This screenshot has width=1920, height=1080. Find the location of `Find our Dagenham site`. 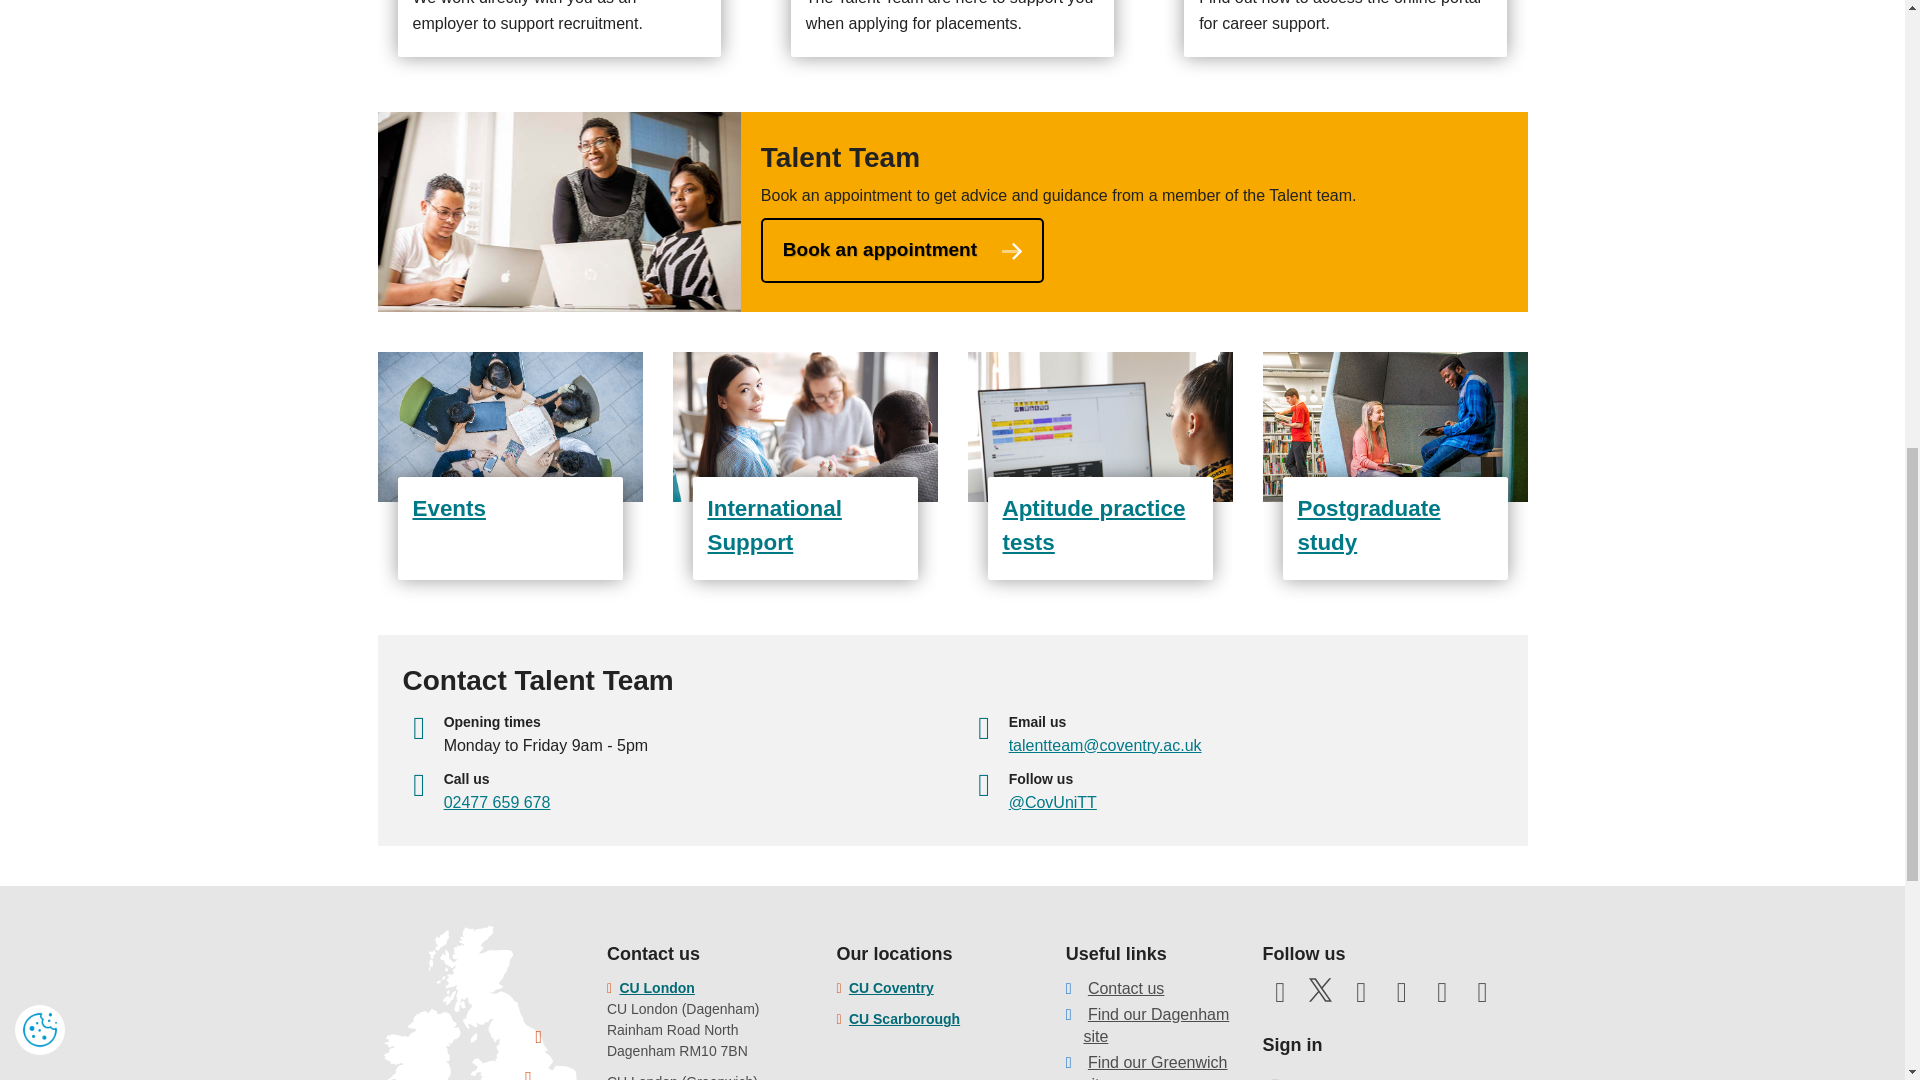

Find our Dagenham site is located at coordinates (1155, 1025).